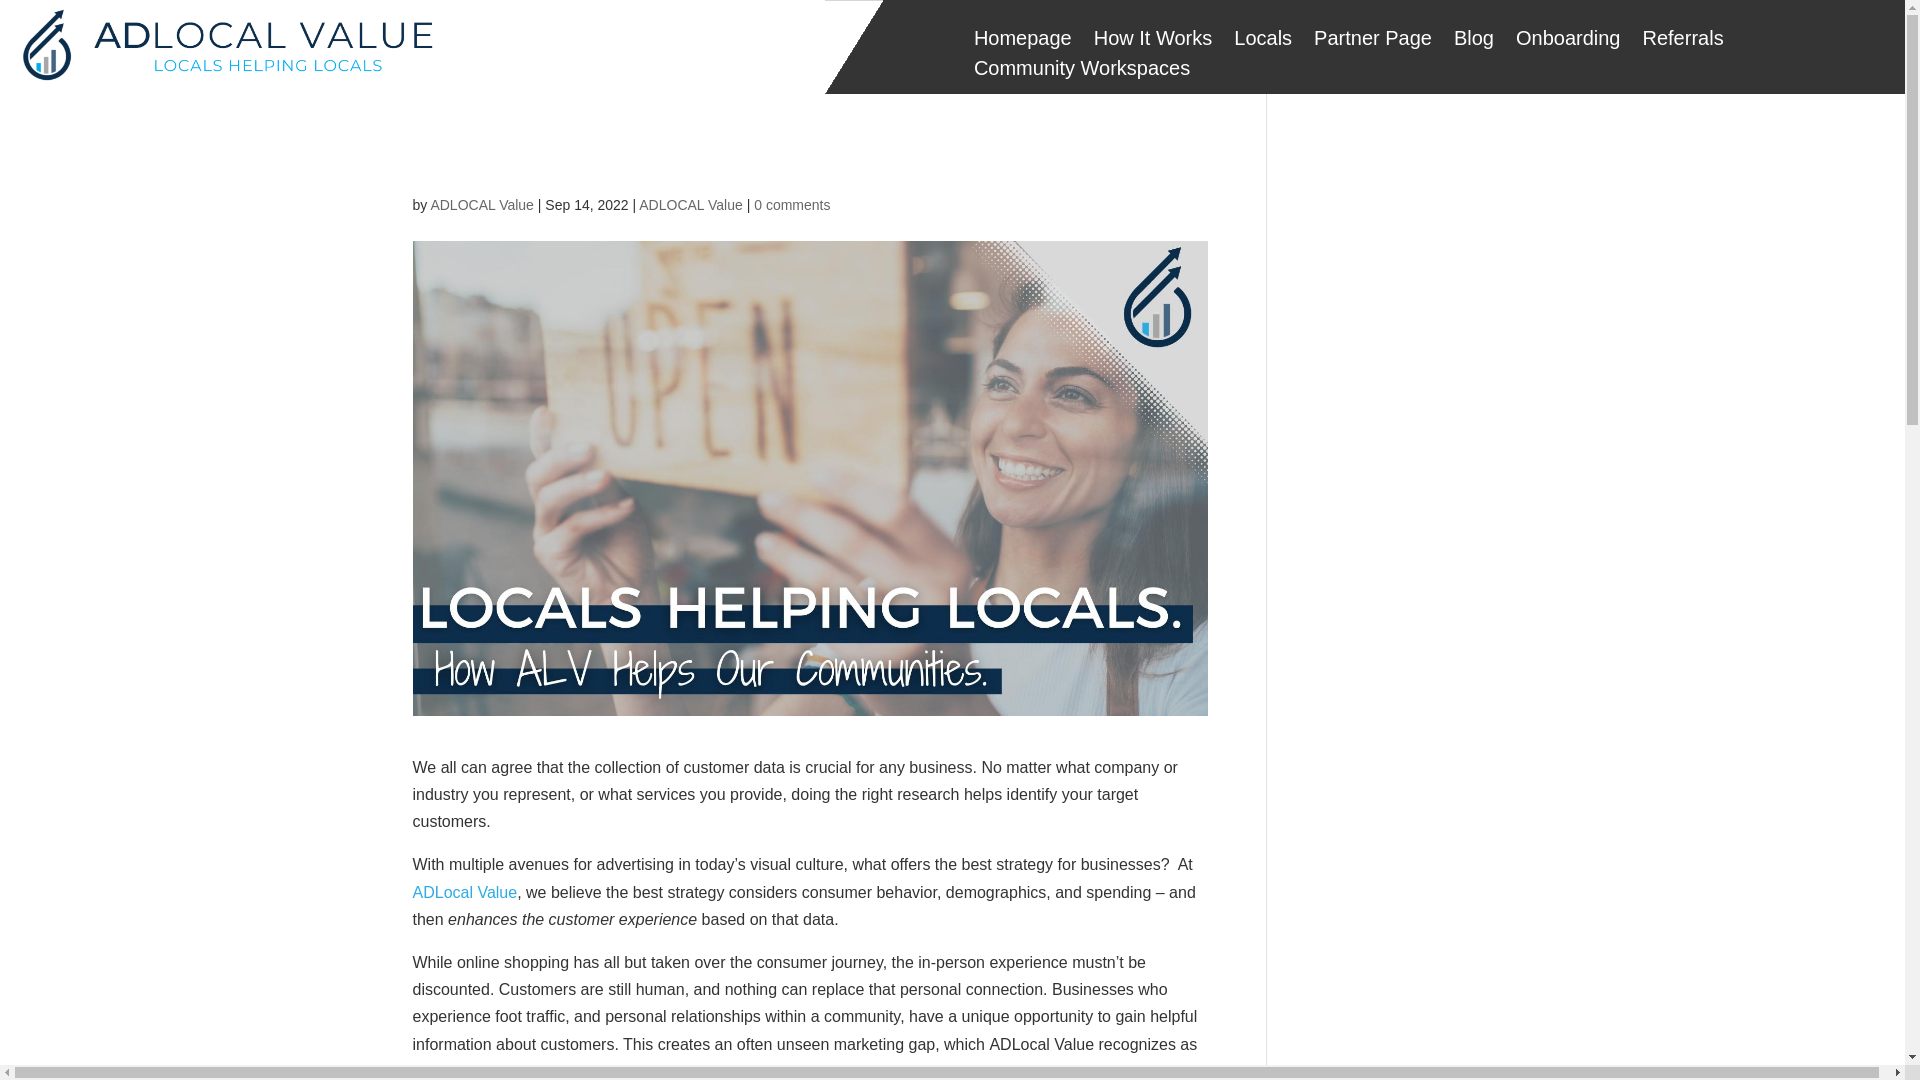  What do you see at coordinates (224, 46) in the screenshot?
I see `ALV One Line` at bounding box center [224, 46].